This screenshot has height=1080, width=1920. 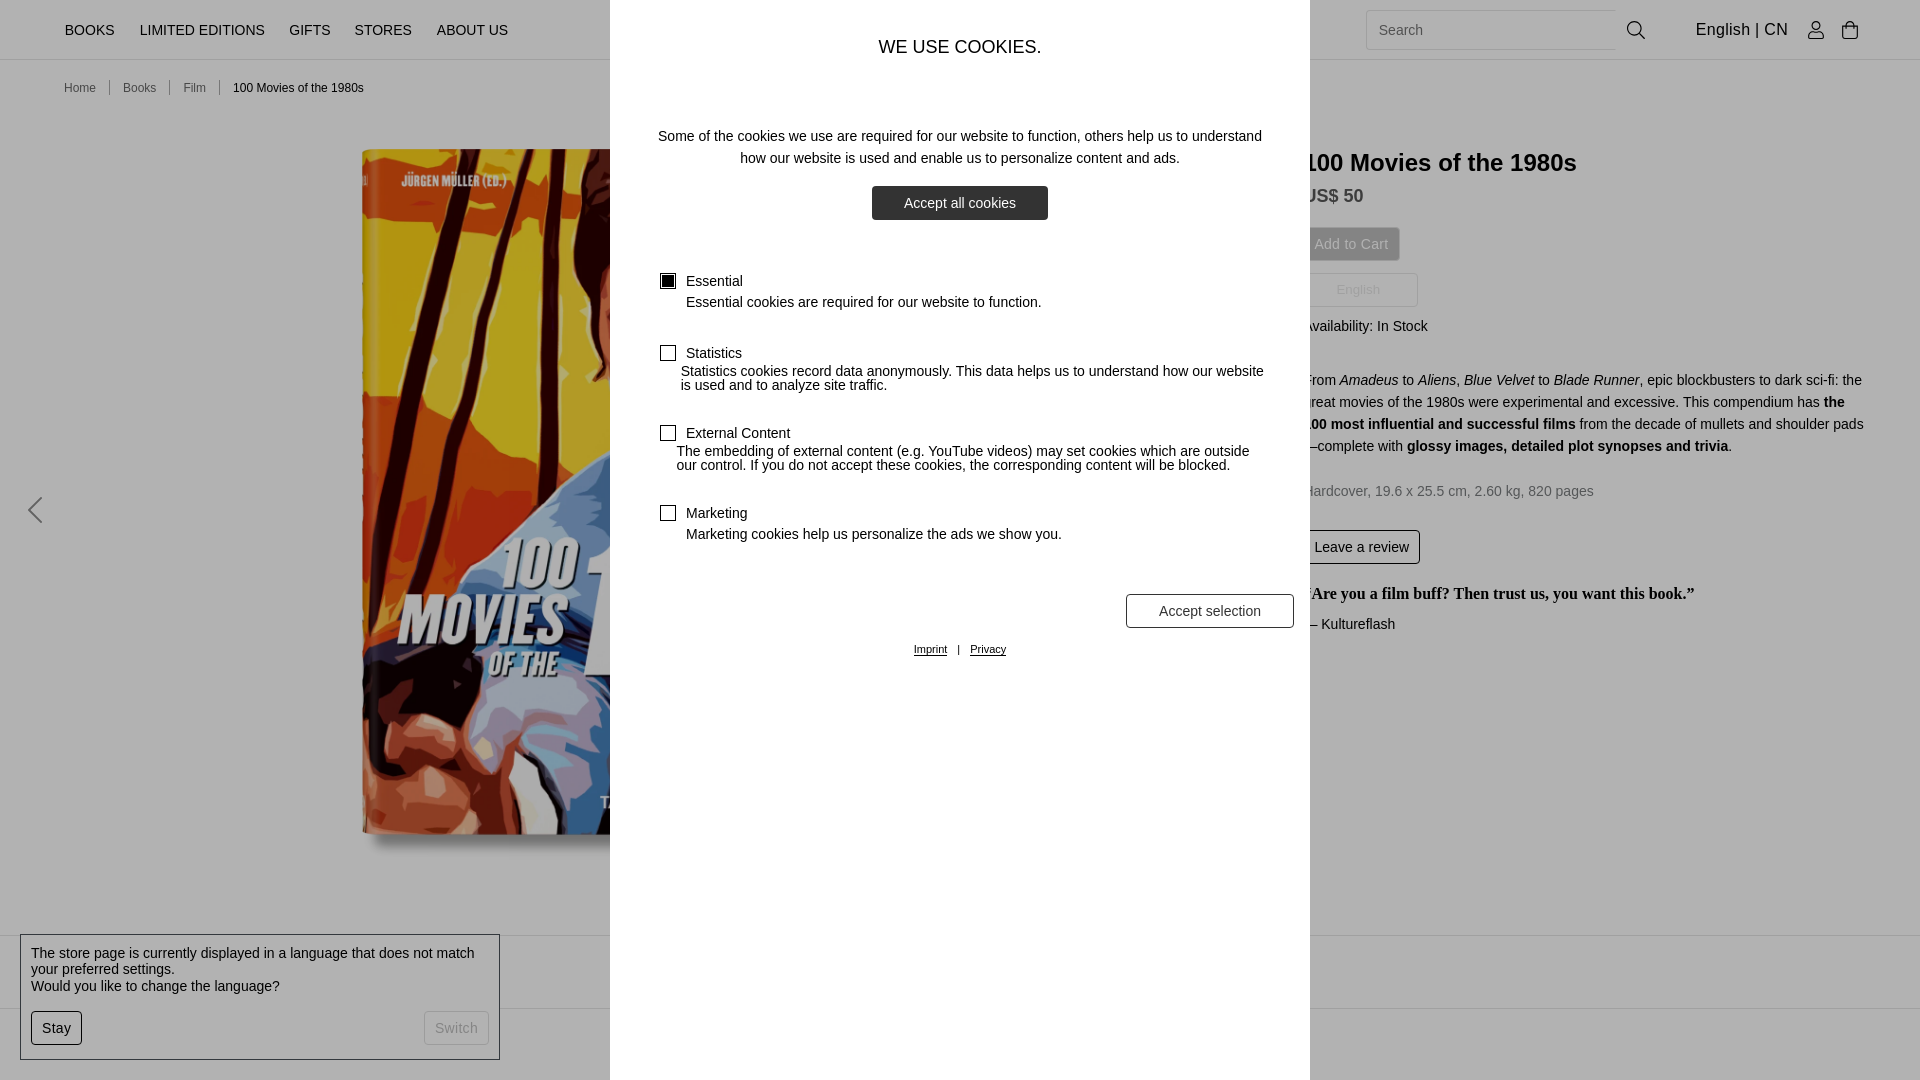 What do you see at coordinates (668, 352) in the screenshot?
I see `on` at bounding box center [668, 352].